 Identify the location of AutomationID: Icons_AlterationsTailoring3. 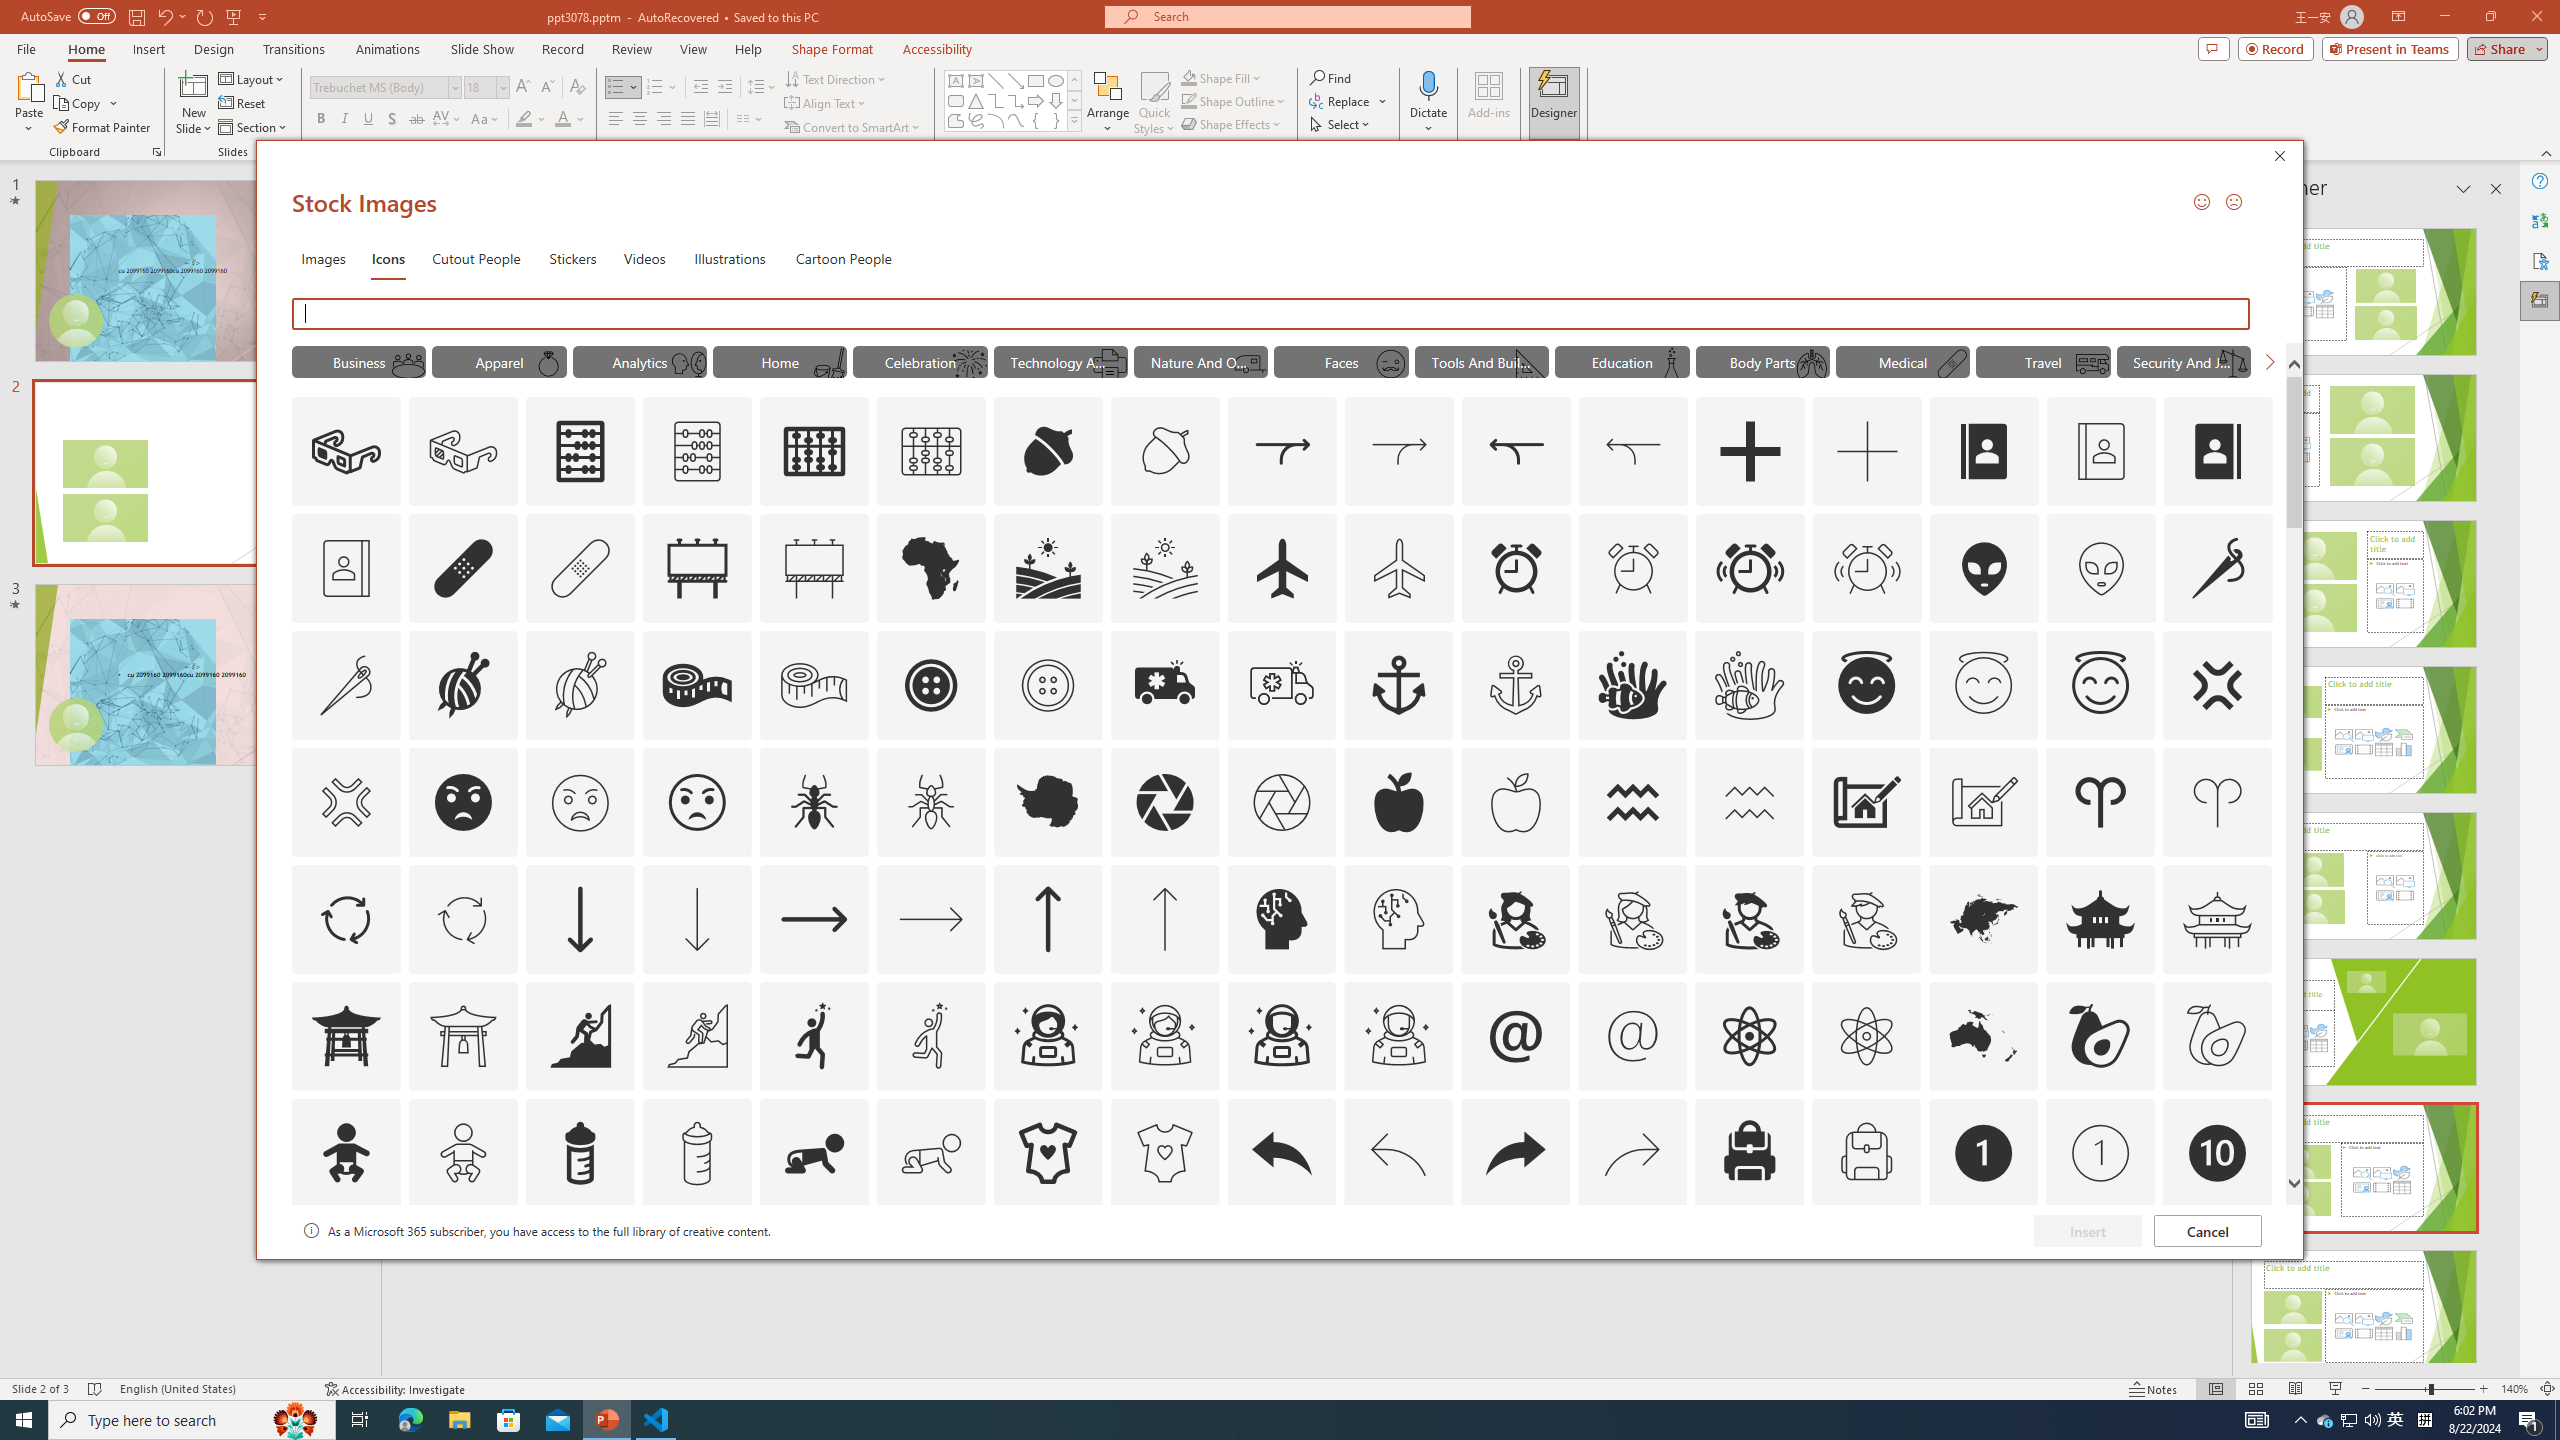
(932, 685).